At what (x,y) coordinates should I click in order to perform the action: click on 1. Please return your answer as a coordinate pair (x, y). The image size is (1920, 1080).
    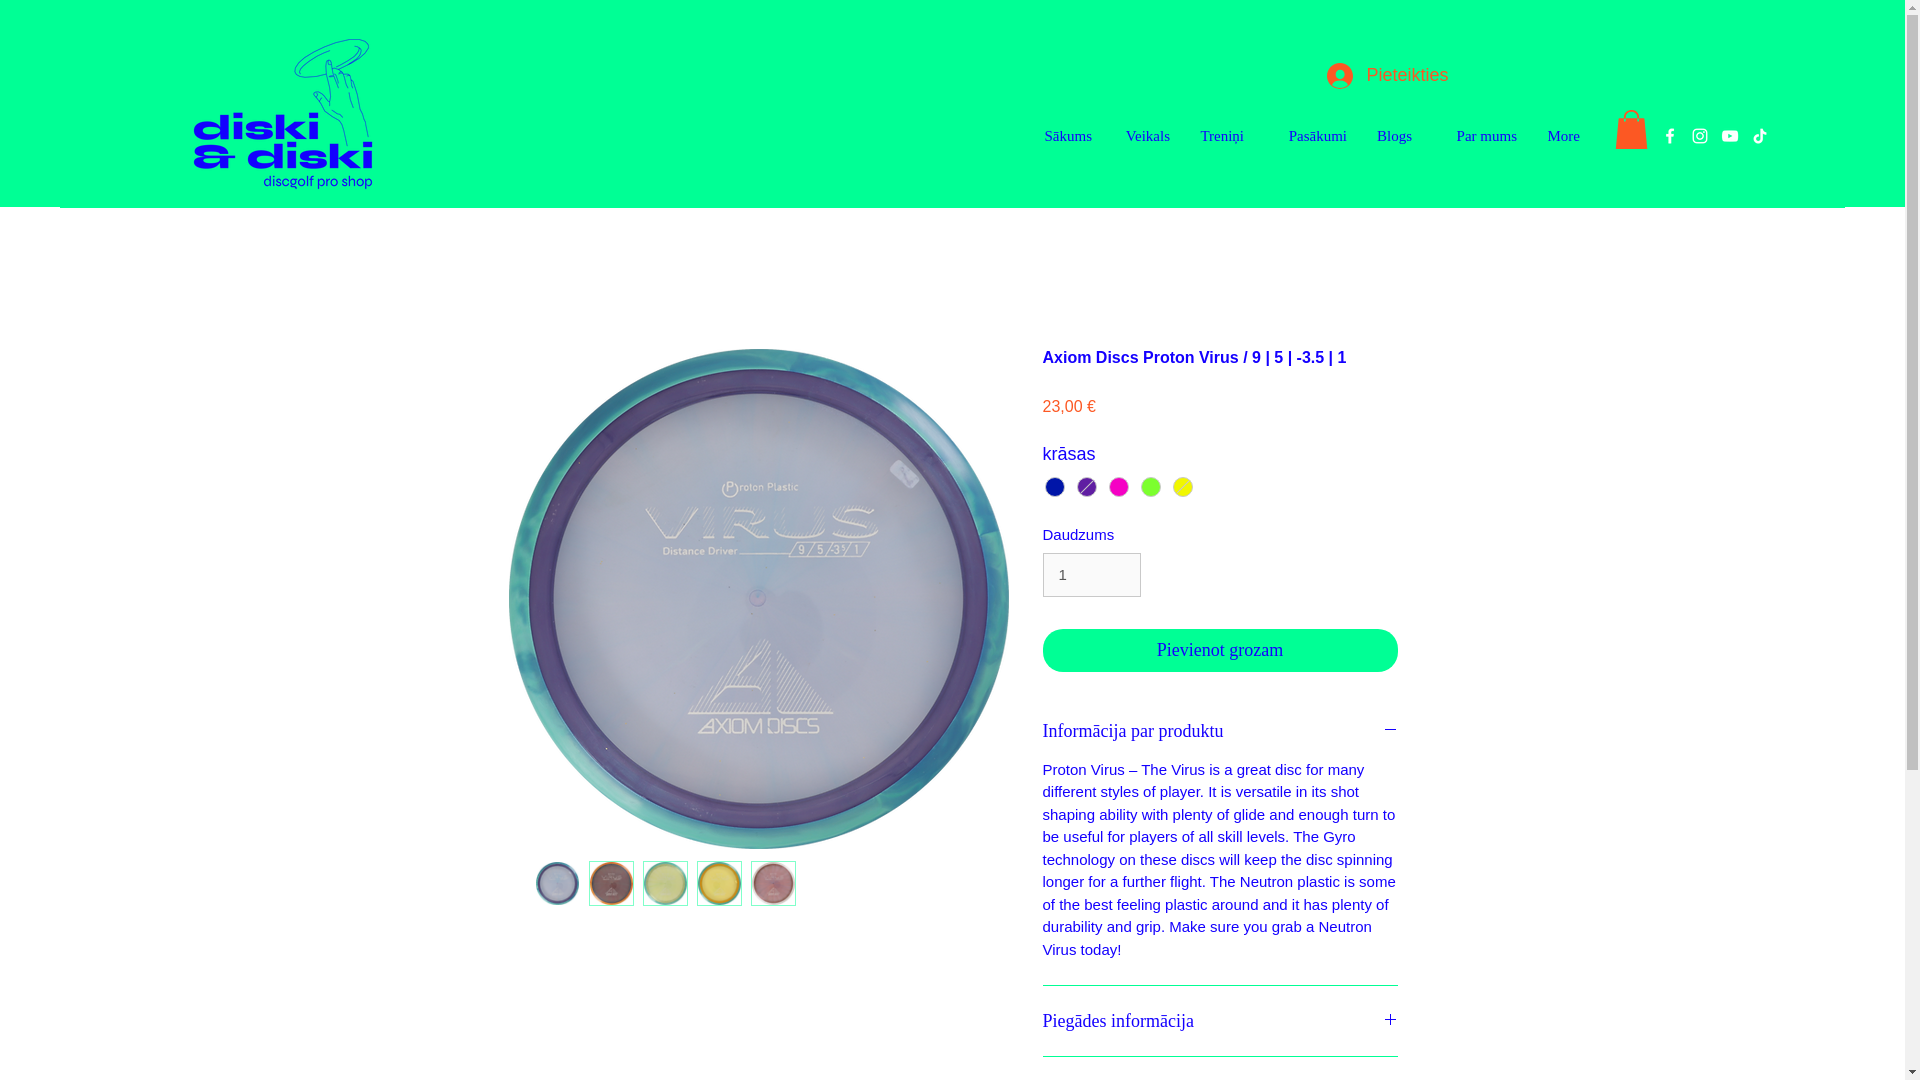
    Looking at the image, I should click on (1091, 574).